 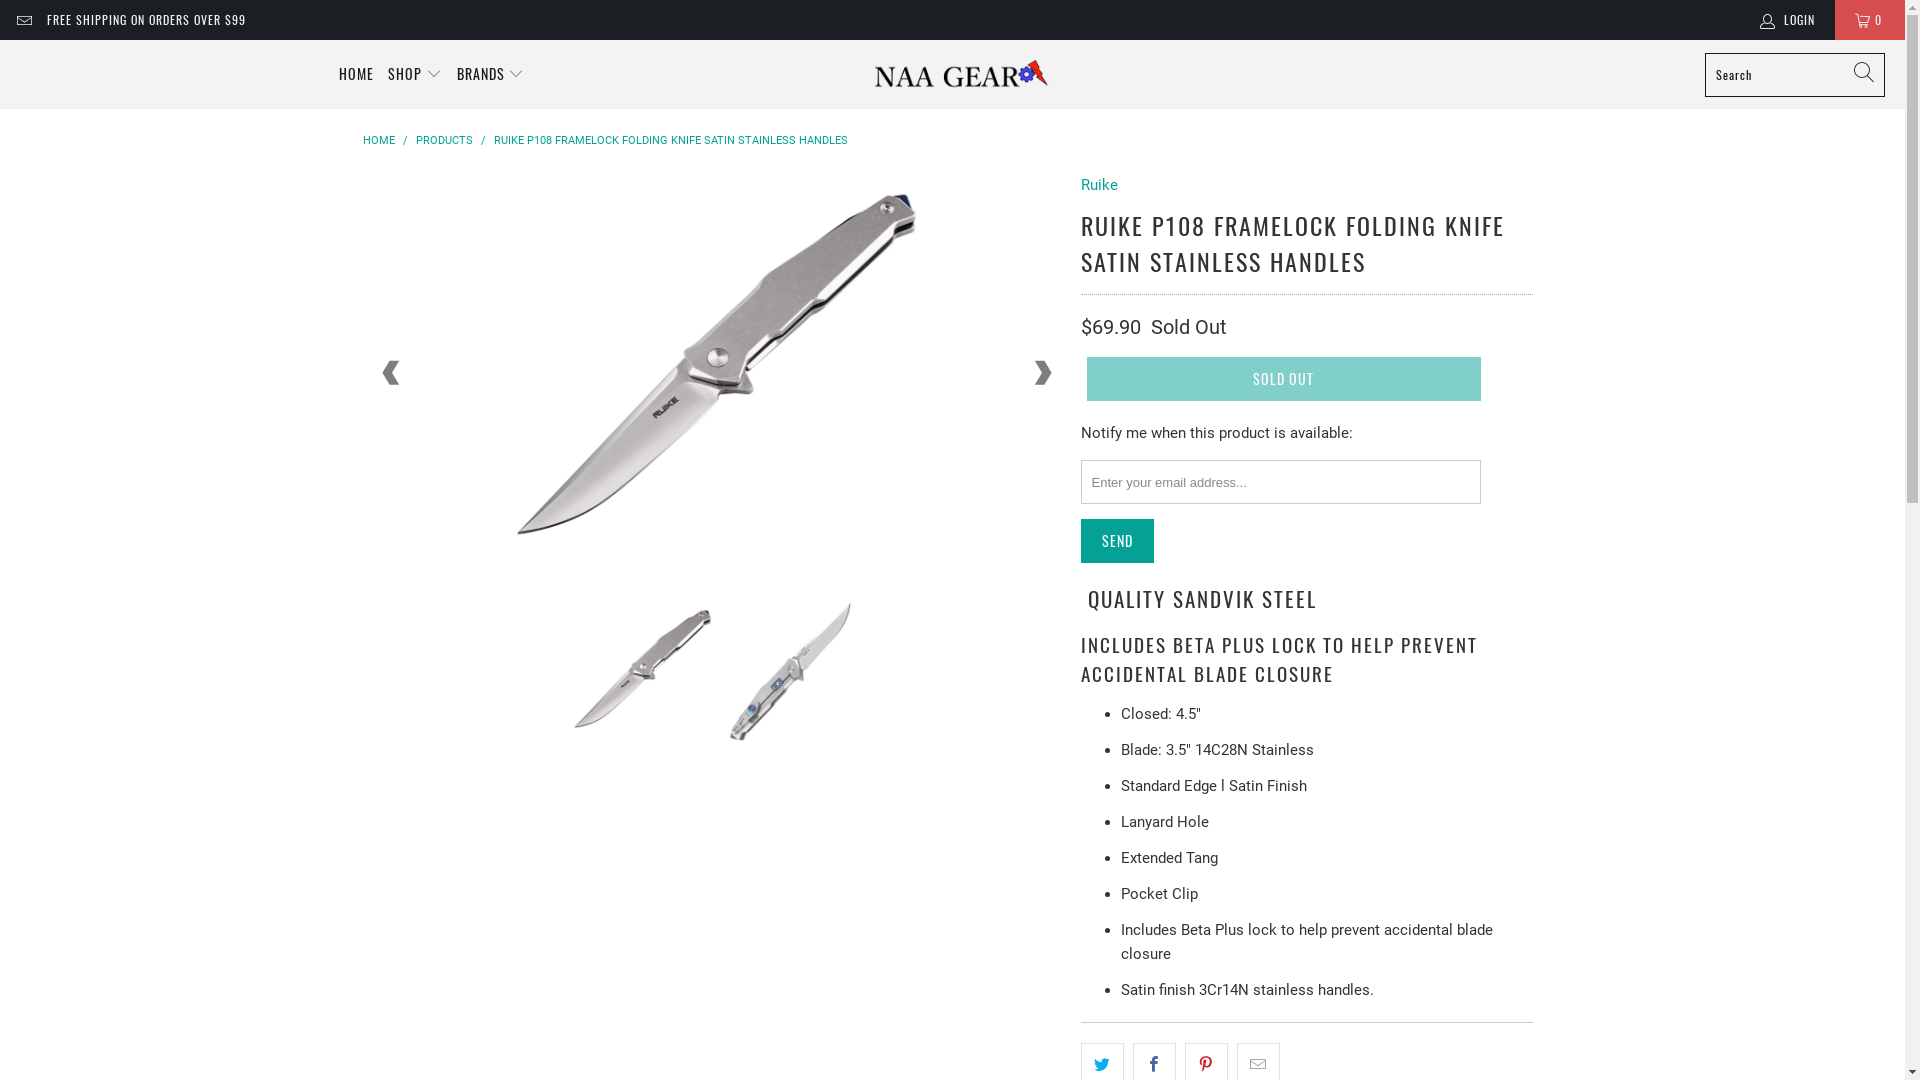 I want to click on FREE SHIPPING ON ORDERS OVER $99, so click(x=146, y=20).